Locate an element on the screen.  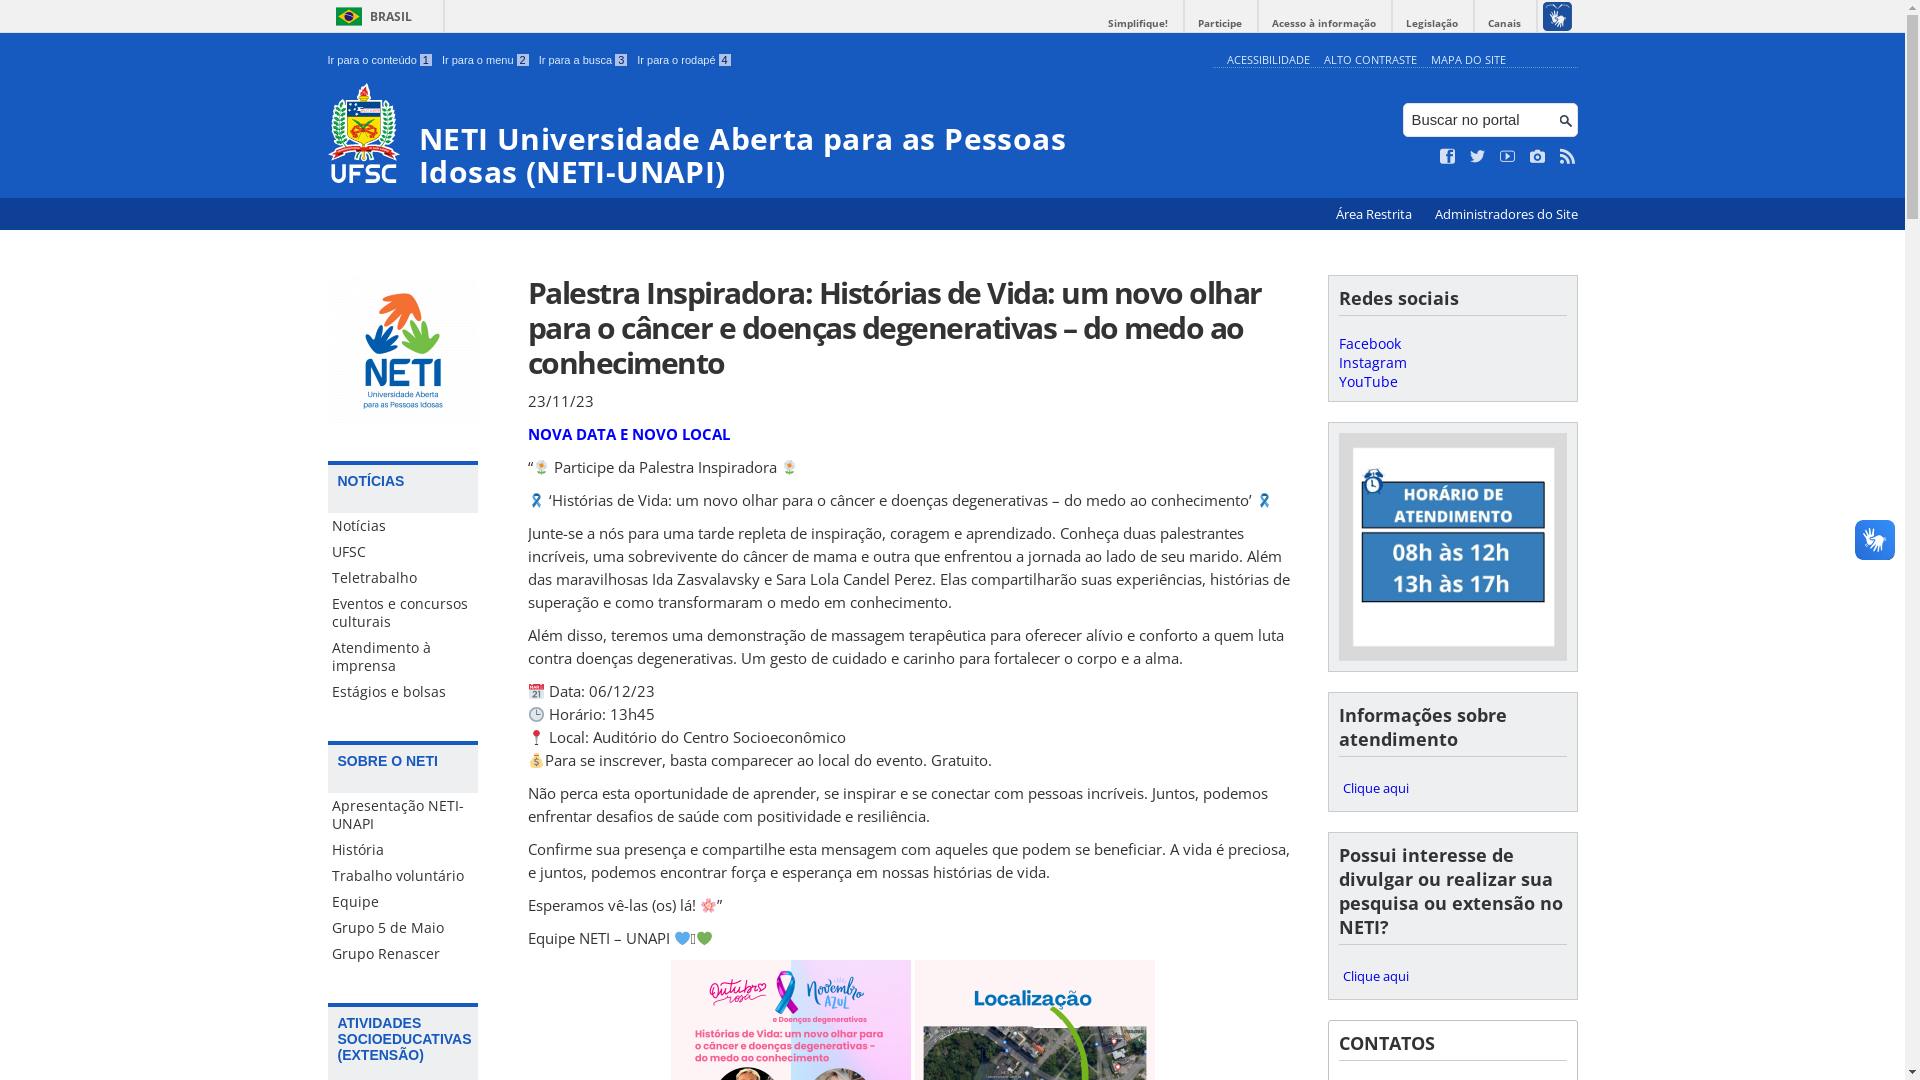
Simplifique! is located at coordinates (1138, 24).